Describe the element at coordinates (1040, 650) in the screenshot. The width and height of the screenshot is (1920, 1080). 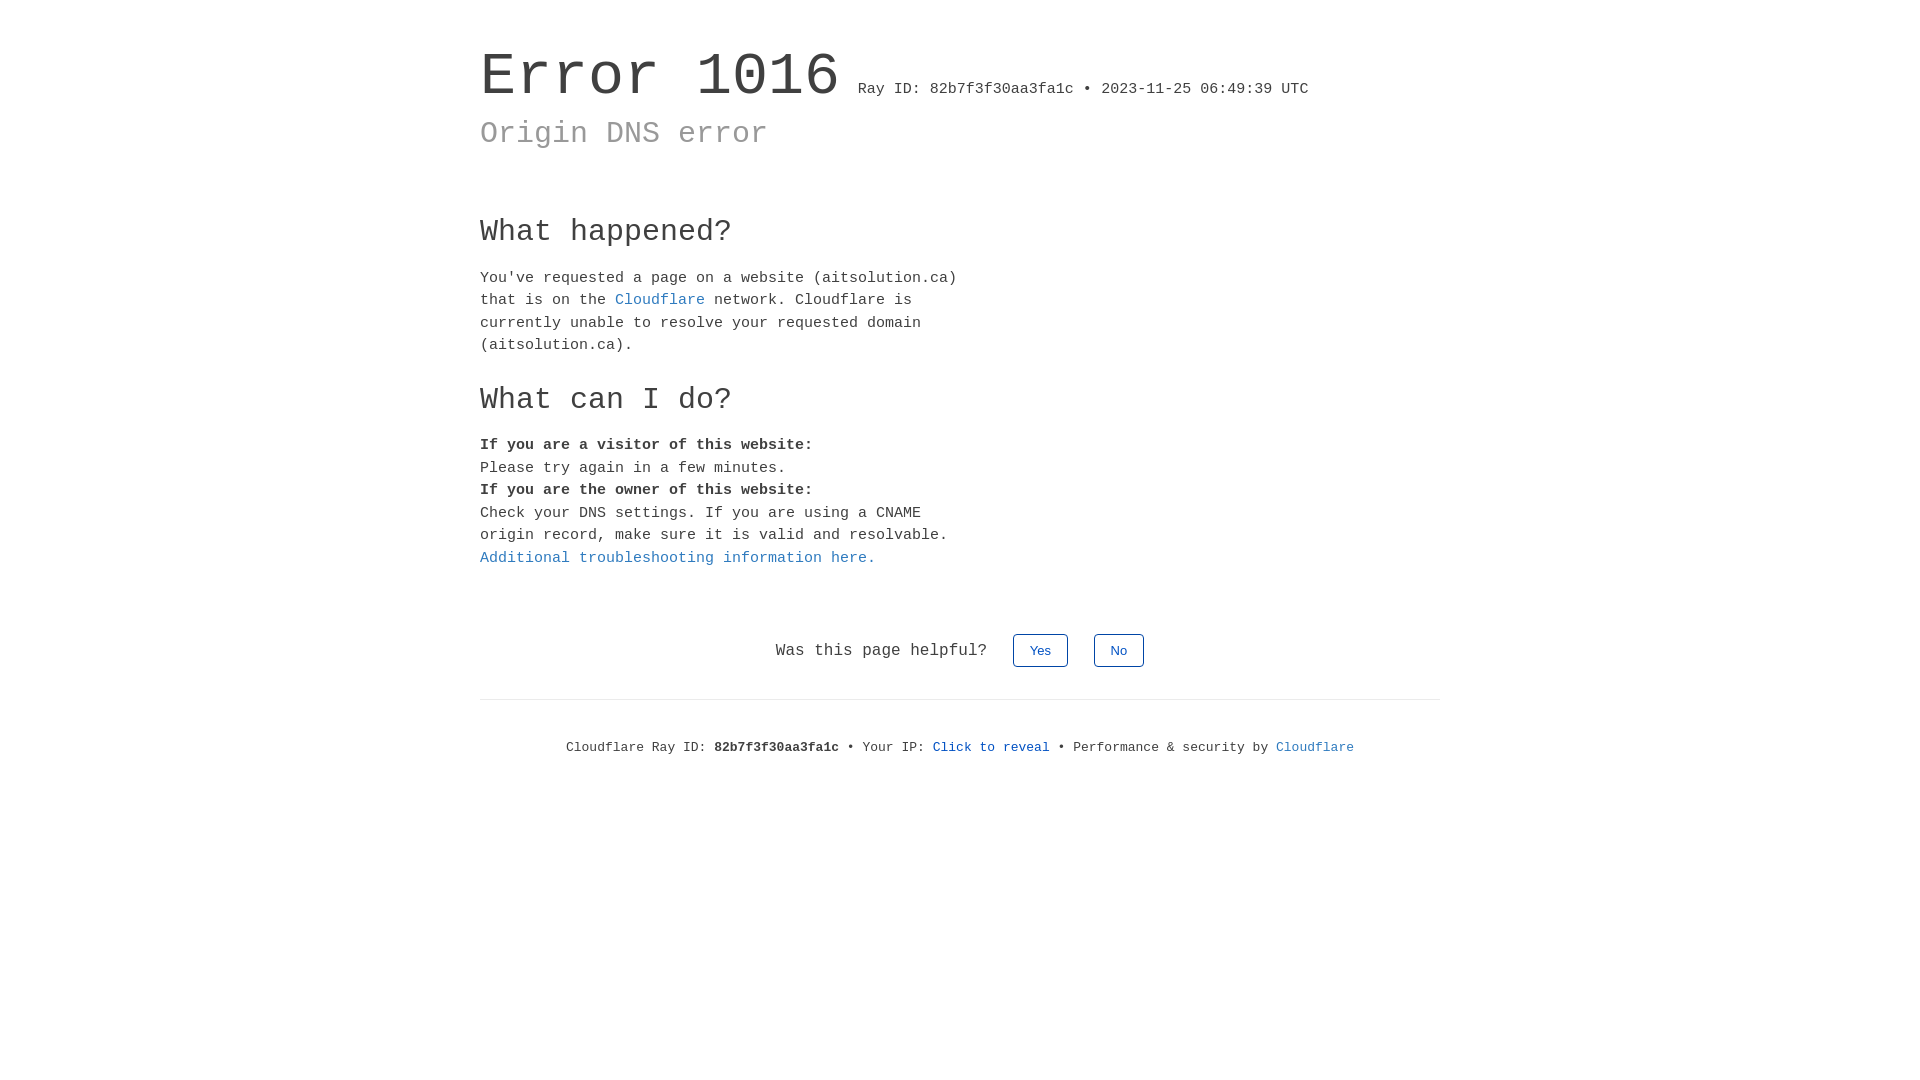
I see `Yes` at that location.